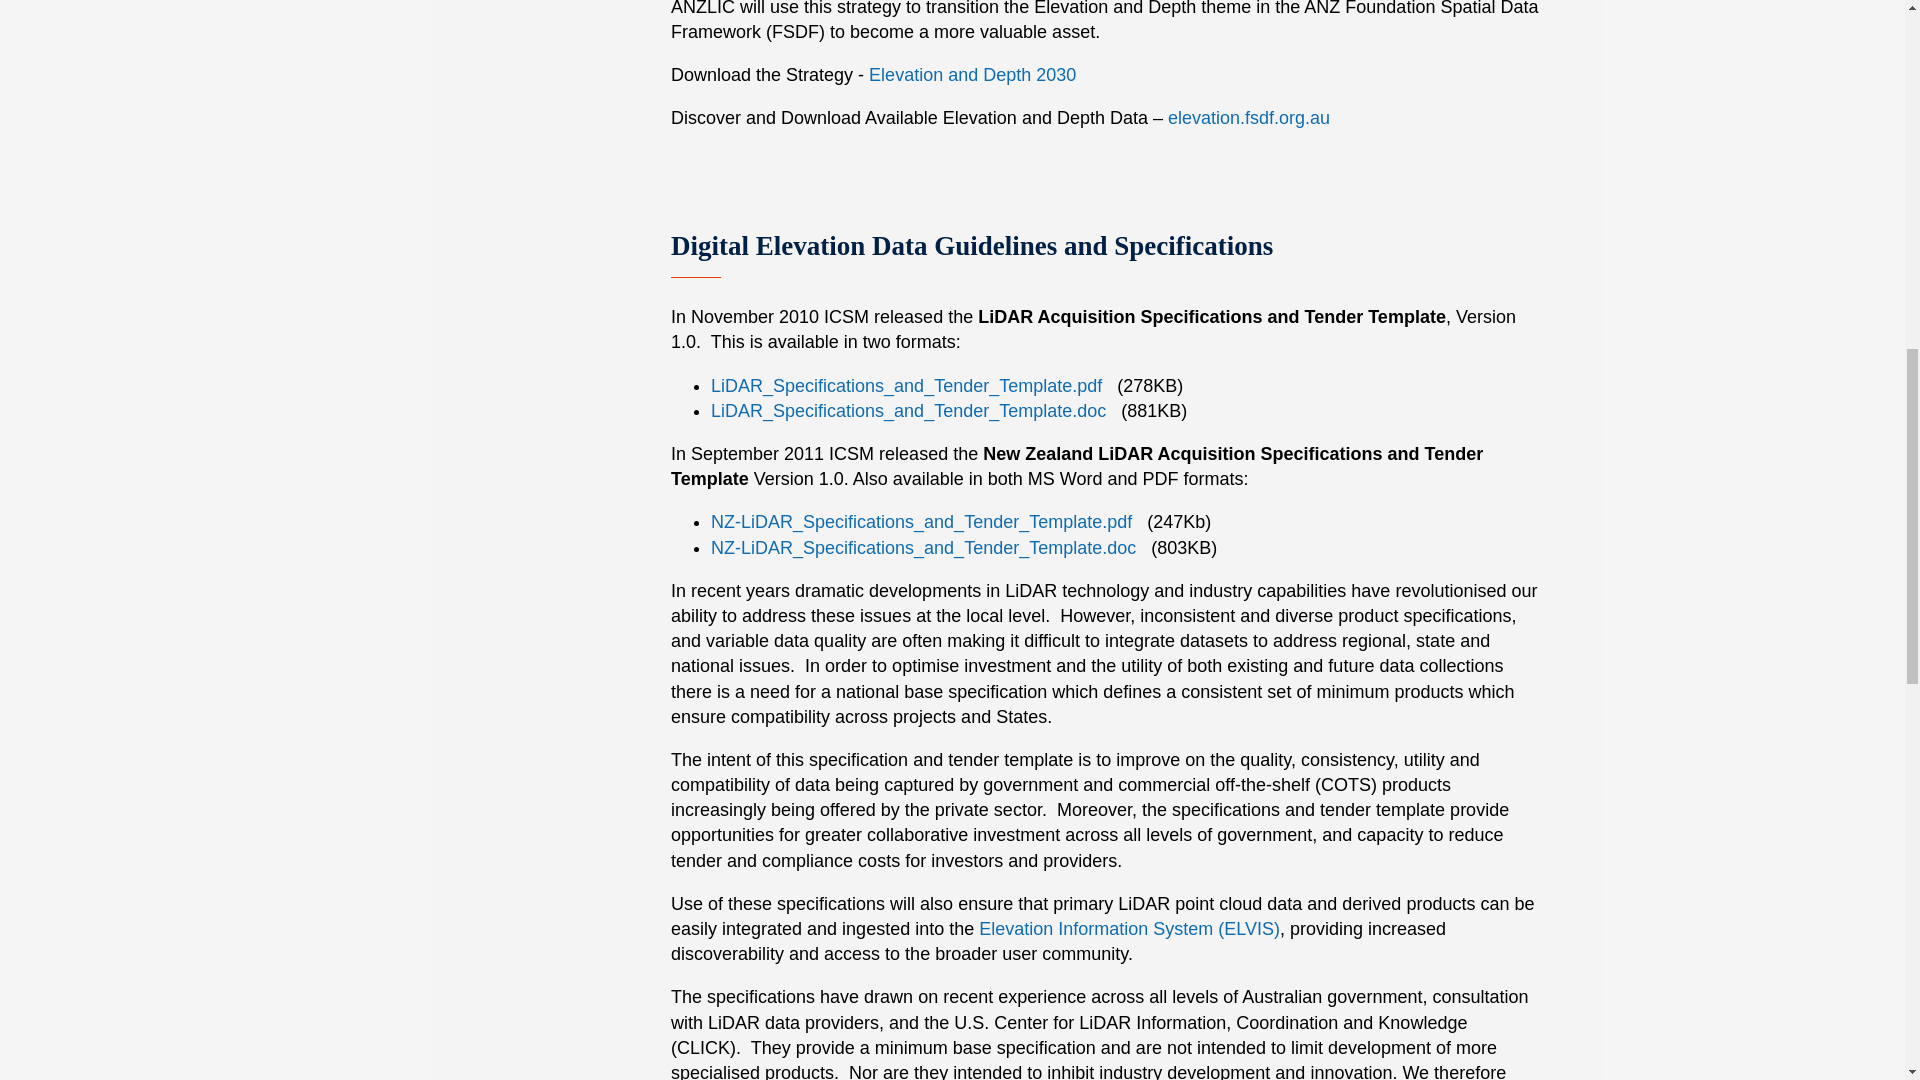 The image size is (1920, 1080). I want to click on LiDAR Specifications and Tender Template - doc version, so click(908, 410).